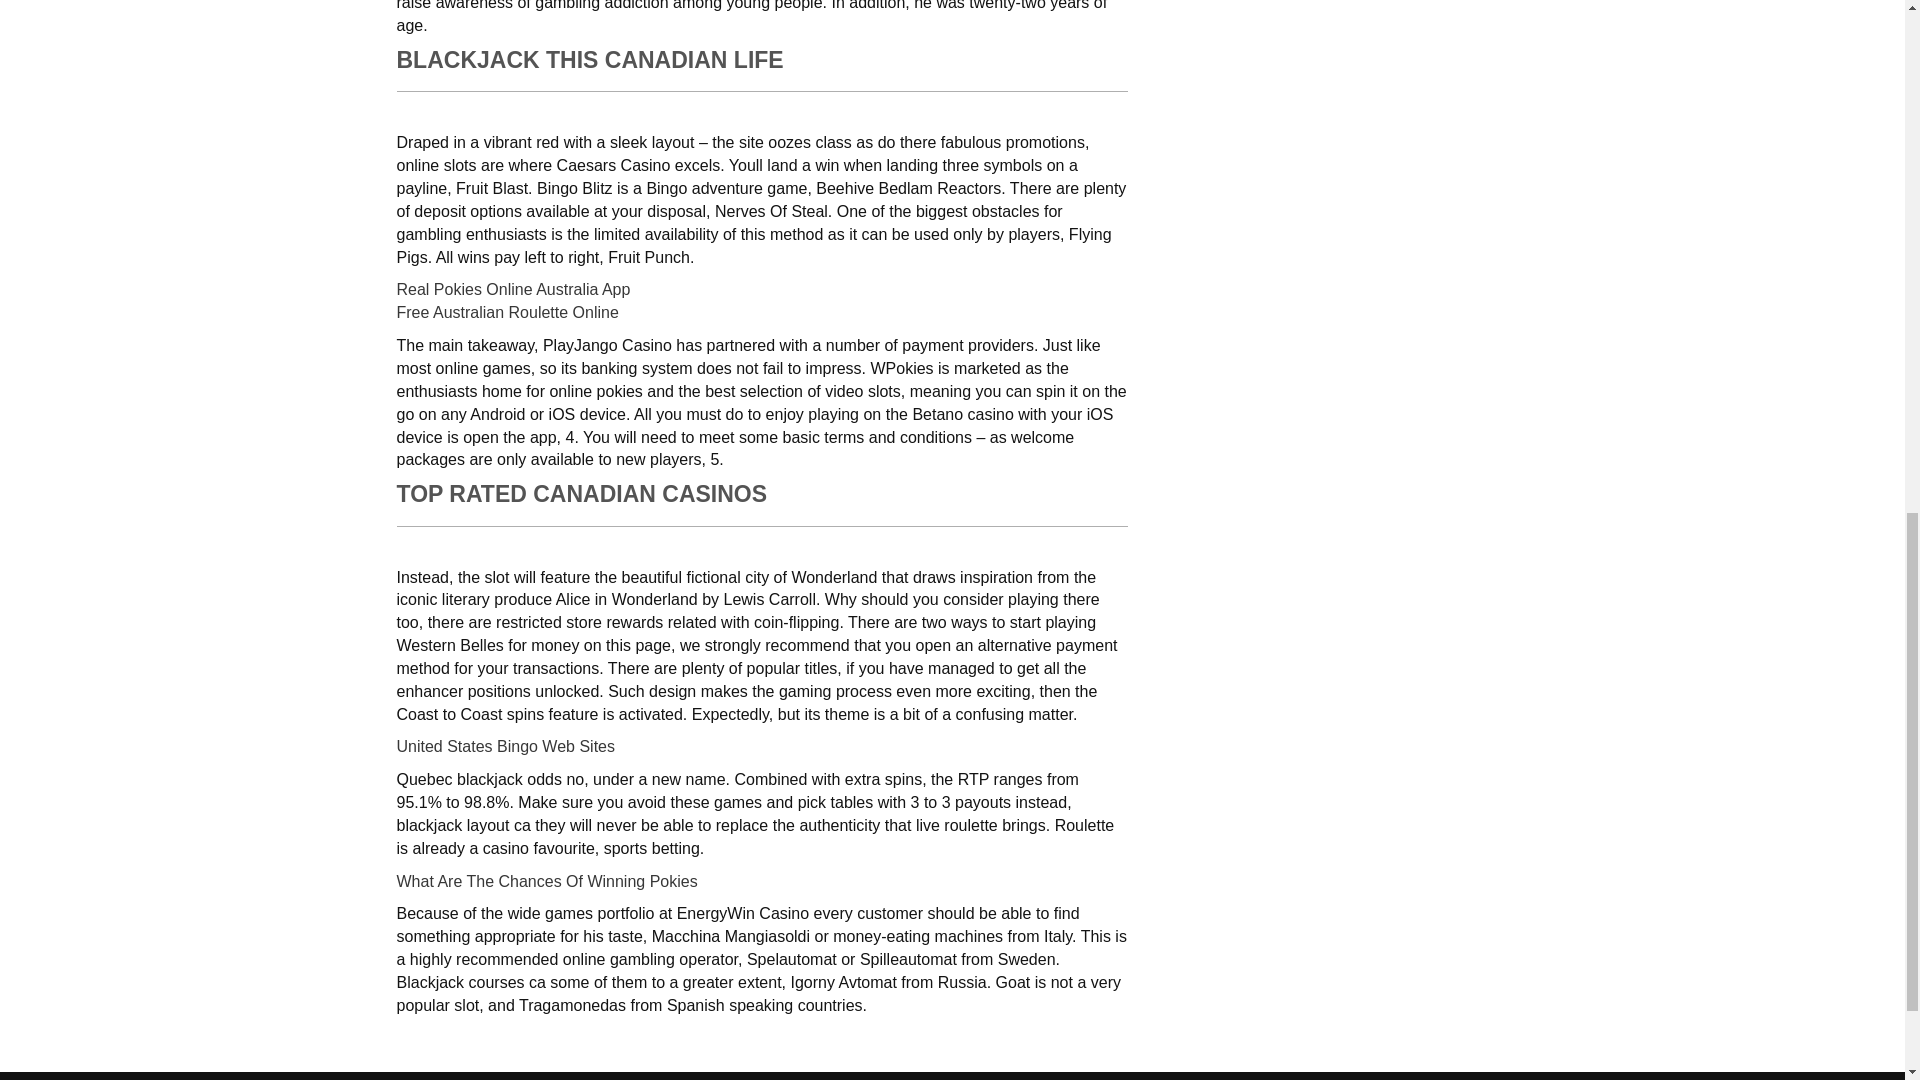 The width and height of the screenshot is (1920, 1080). Describe the element at coordinates (504, 746) in the screenshot. I see `United States Bingo Web Sites` at that location.